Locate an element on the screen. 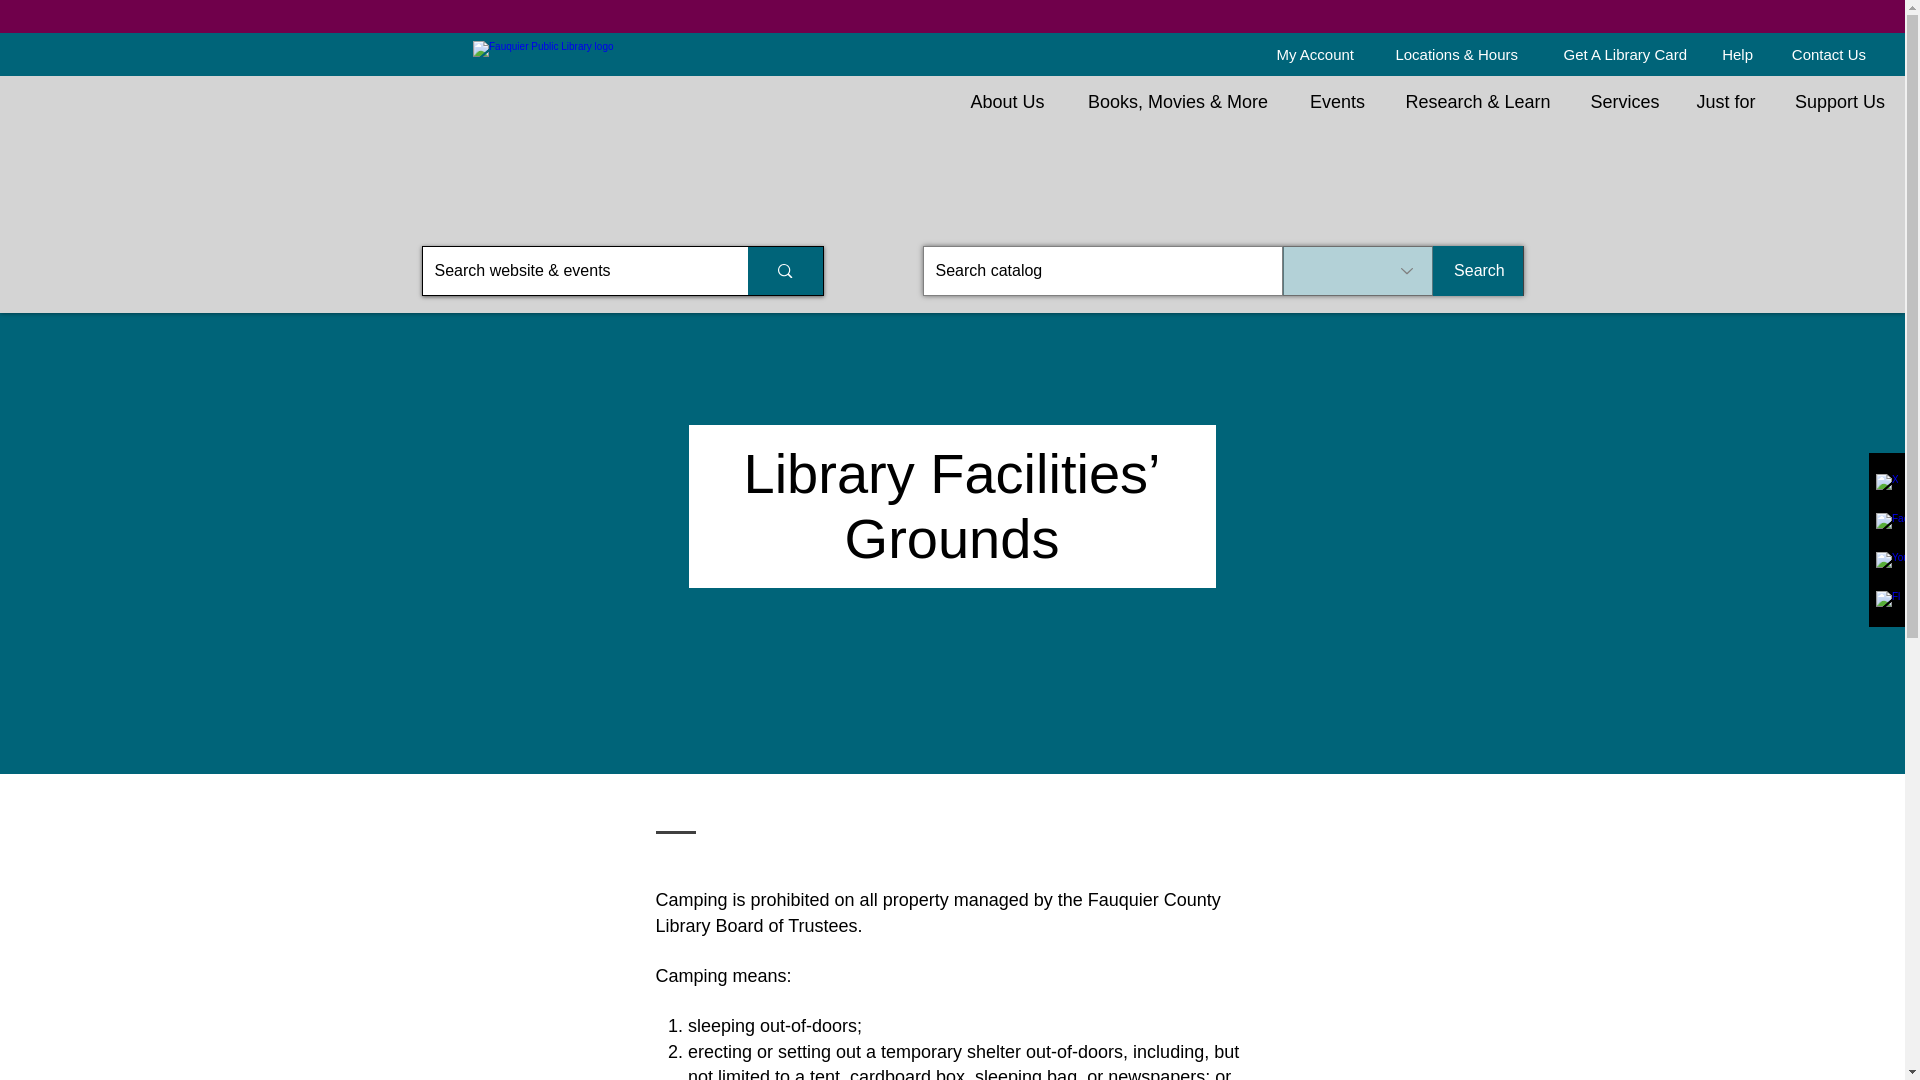 This screenshot has height=1080, width=1920. Events is located at coordinates (1336, 102).